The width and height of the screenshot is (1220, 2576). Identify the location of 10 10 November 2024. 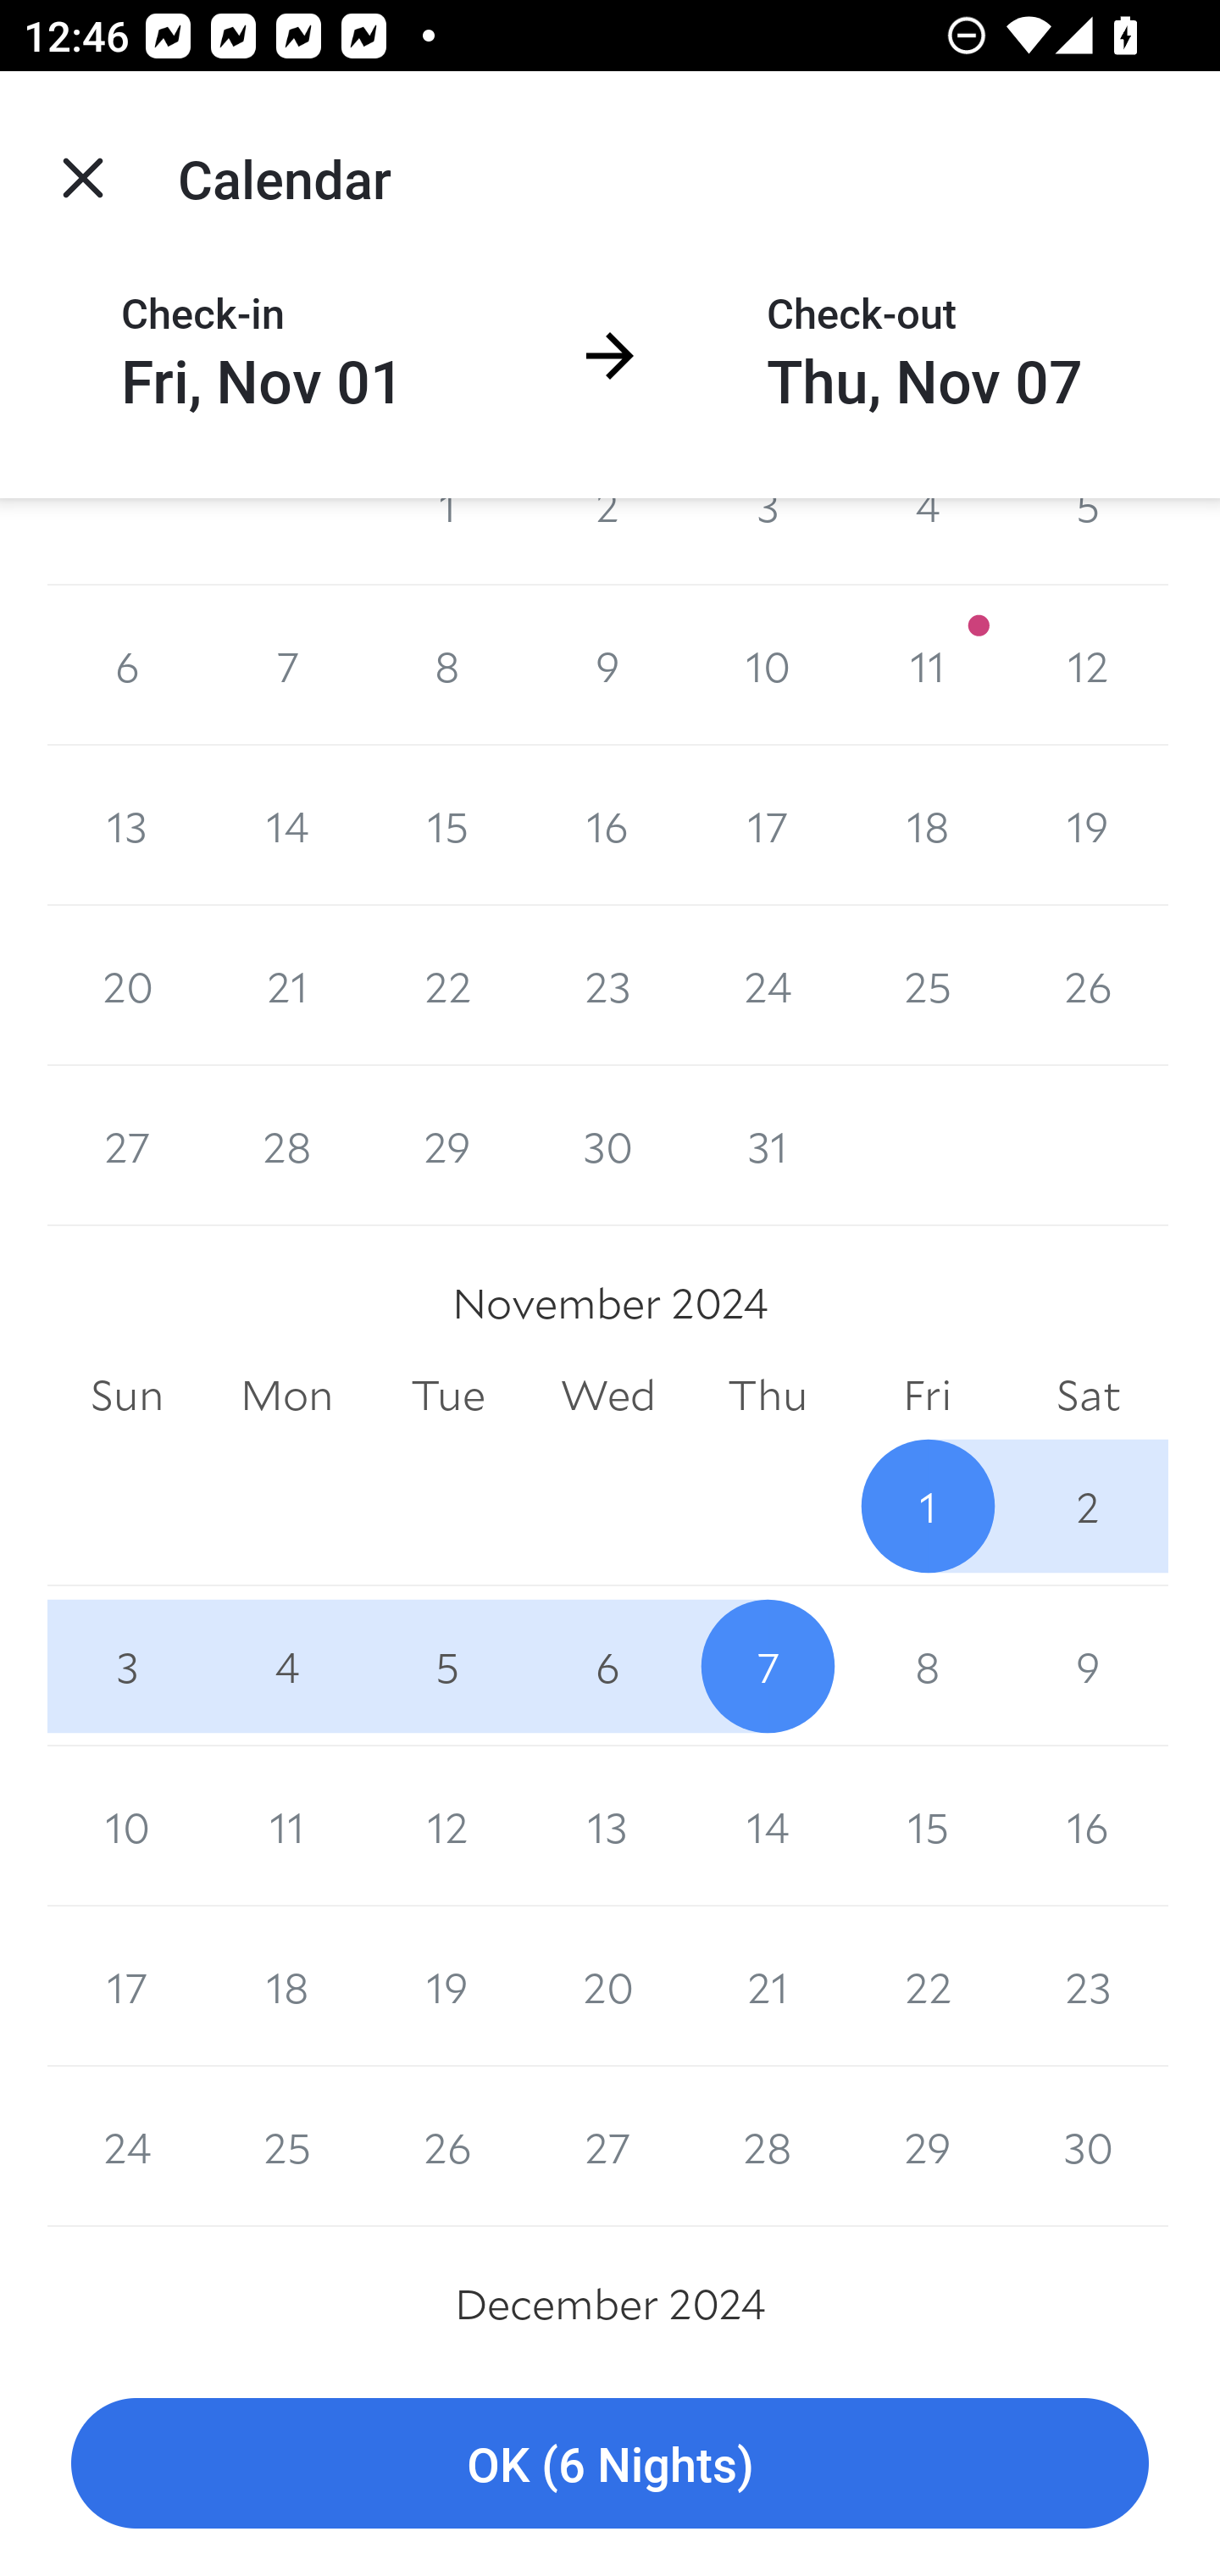
(127, 1826).